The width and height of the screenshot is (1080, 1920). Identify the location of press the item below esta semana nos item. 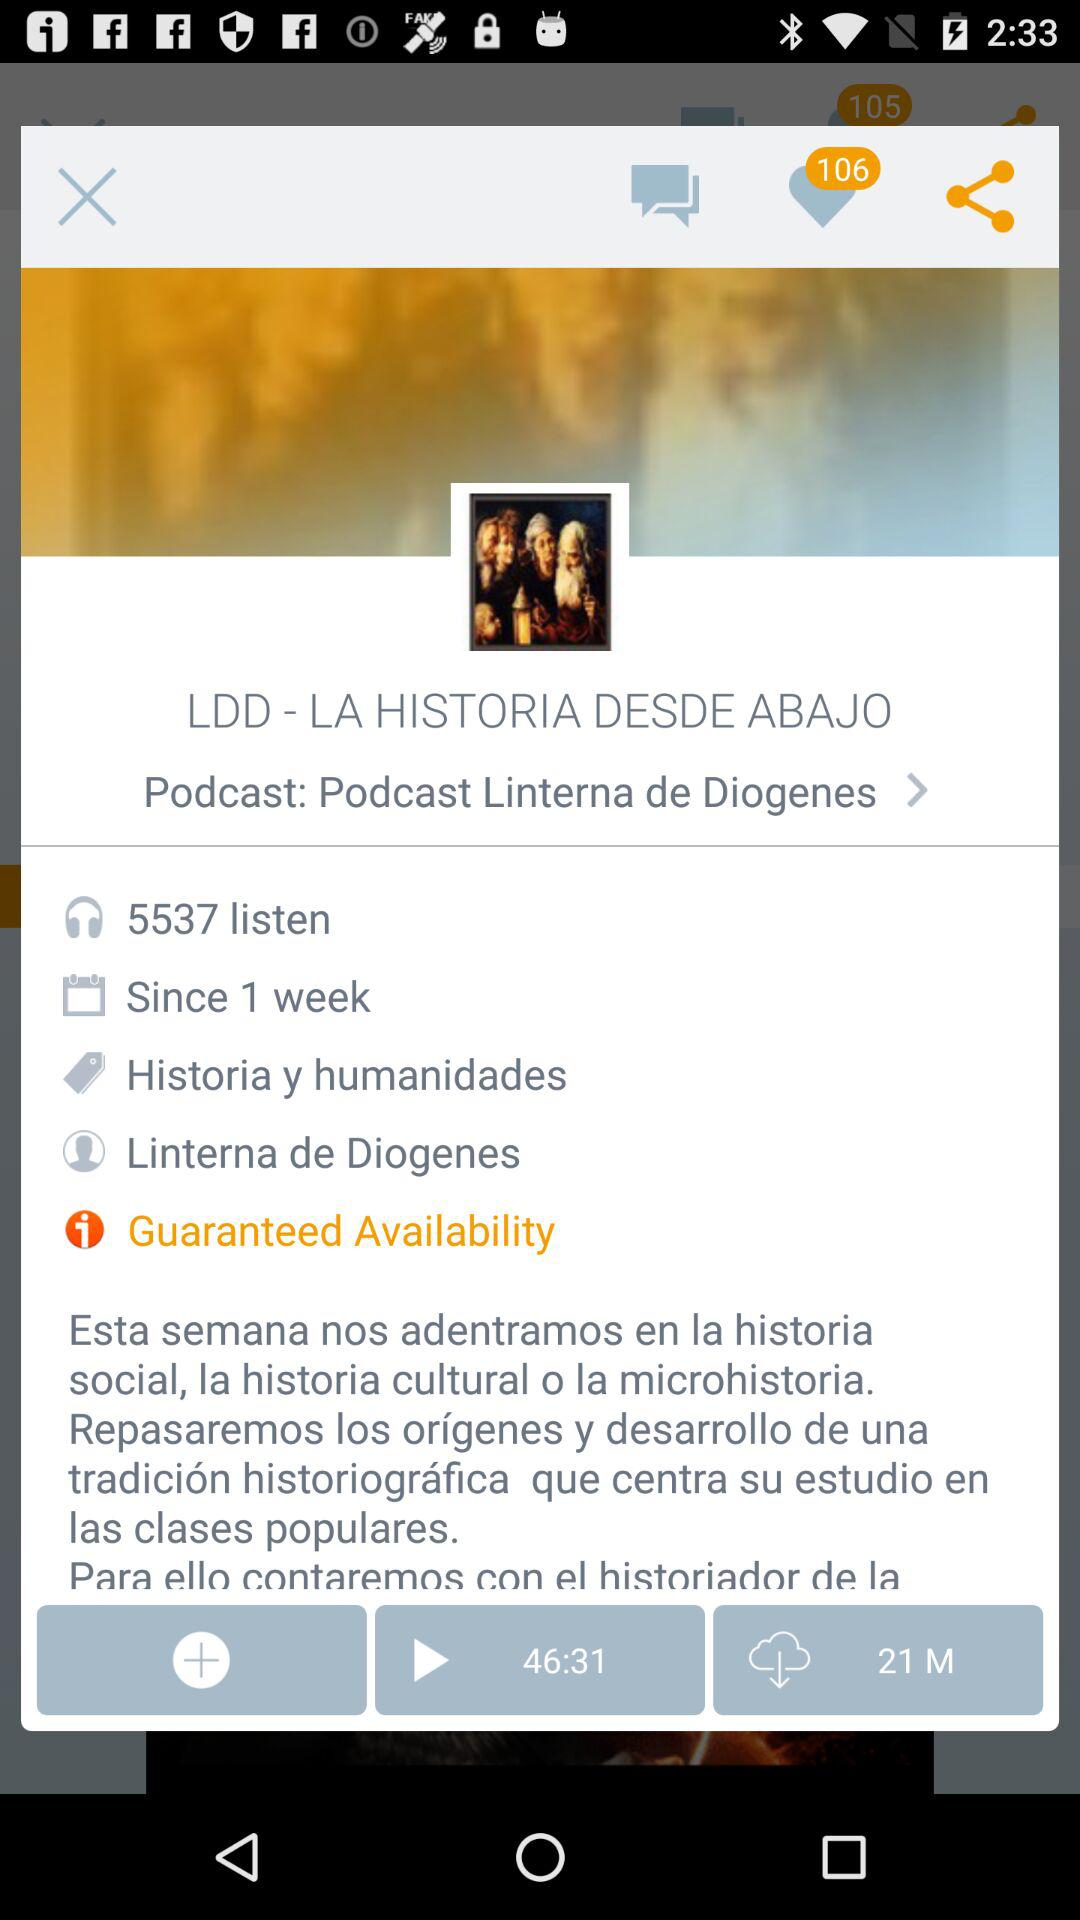
(540, 1660).